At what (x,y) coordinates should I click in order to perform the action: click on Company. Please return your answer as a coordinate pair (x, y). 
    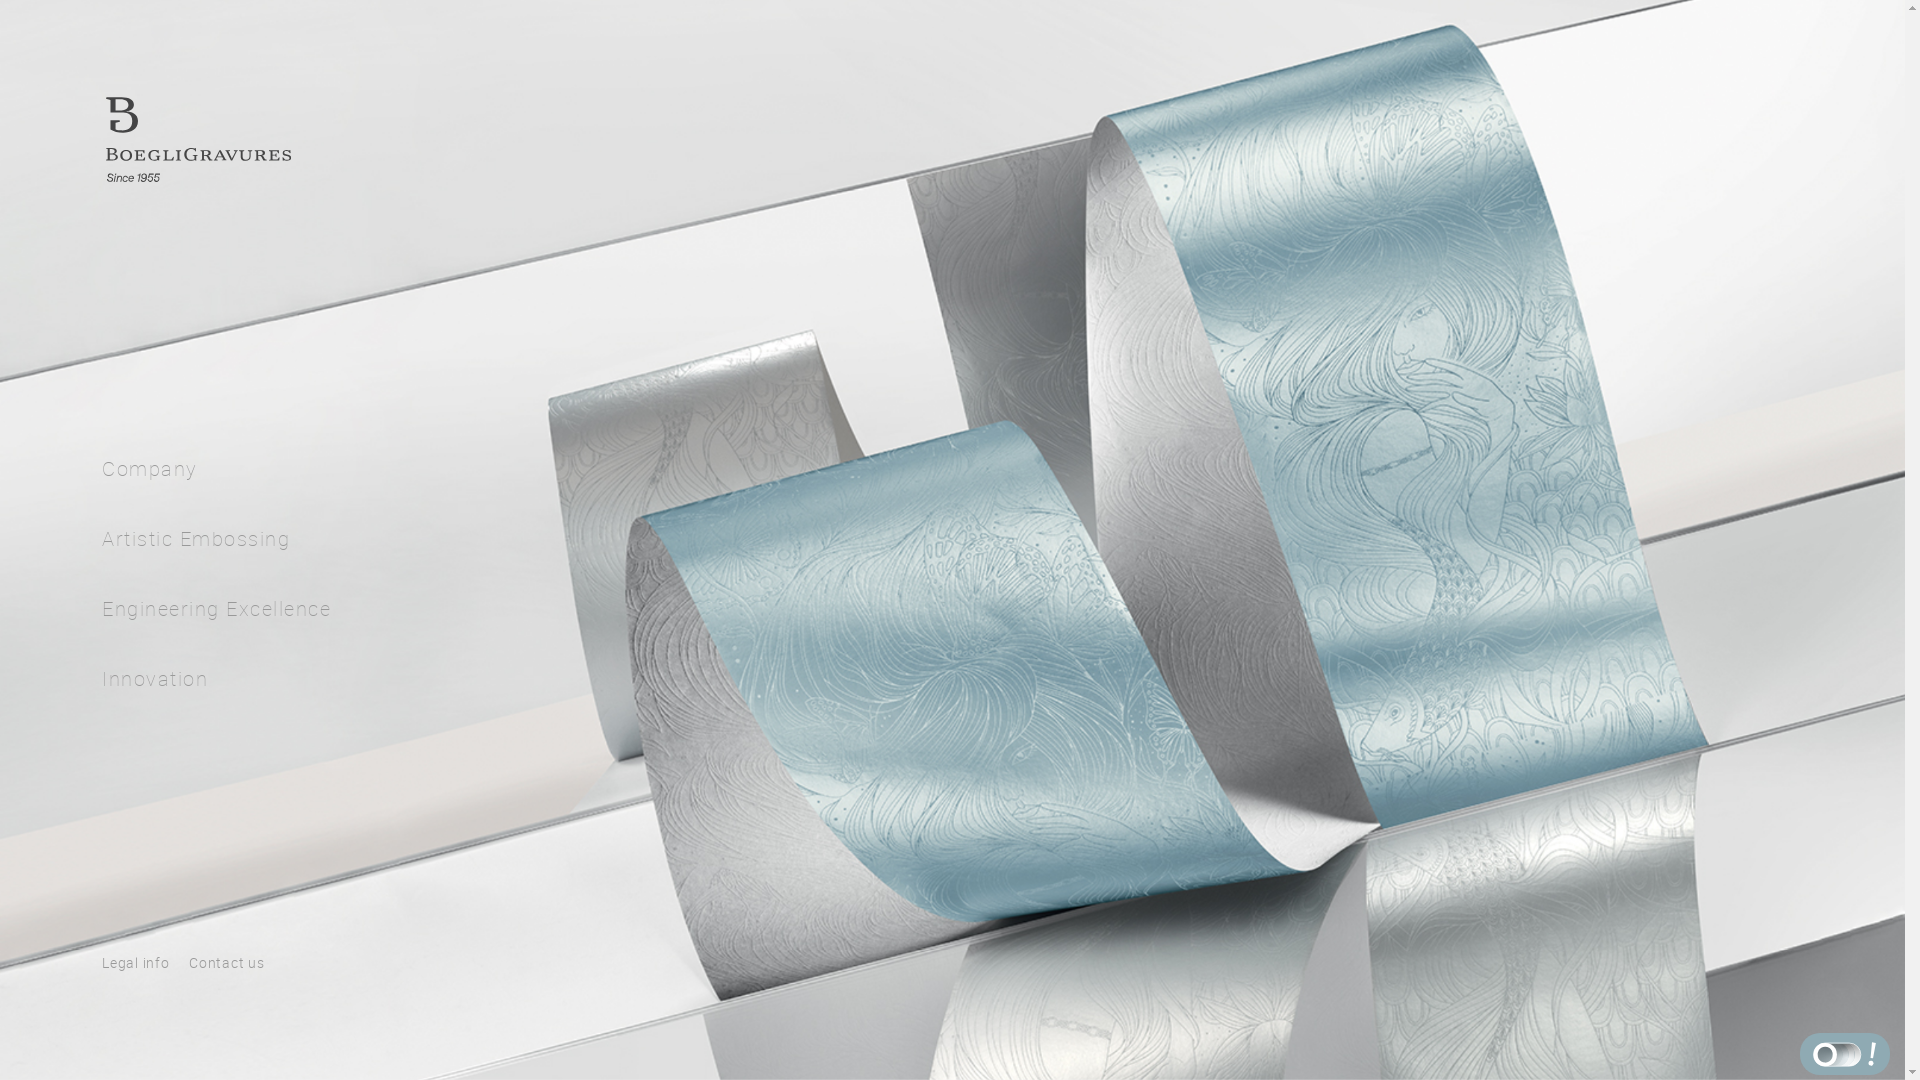
    Looking at the image, I should click on (150, 478).